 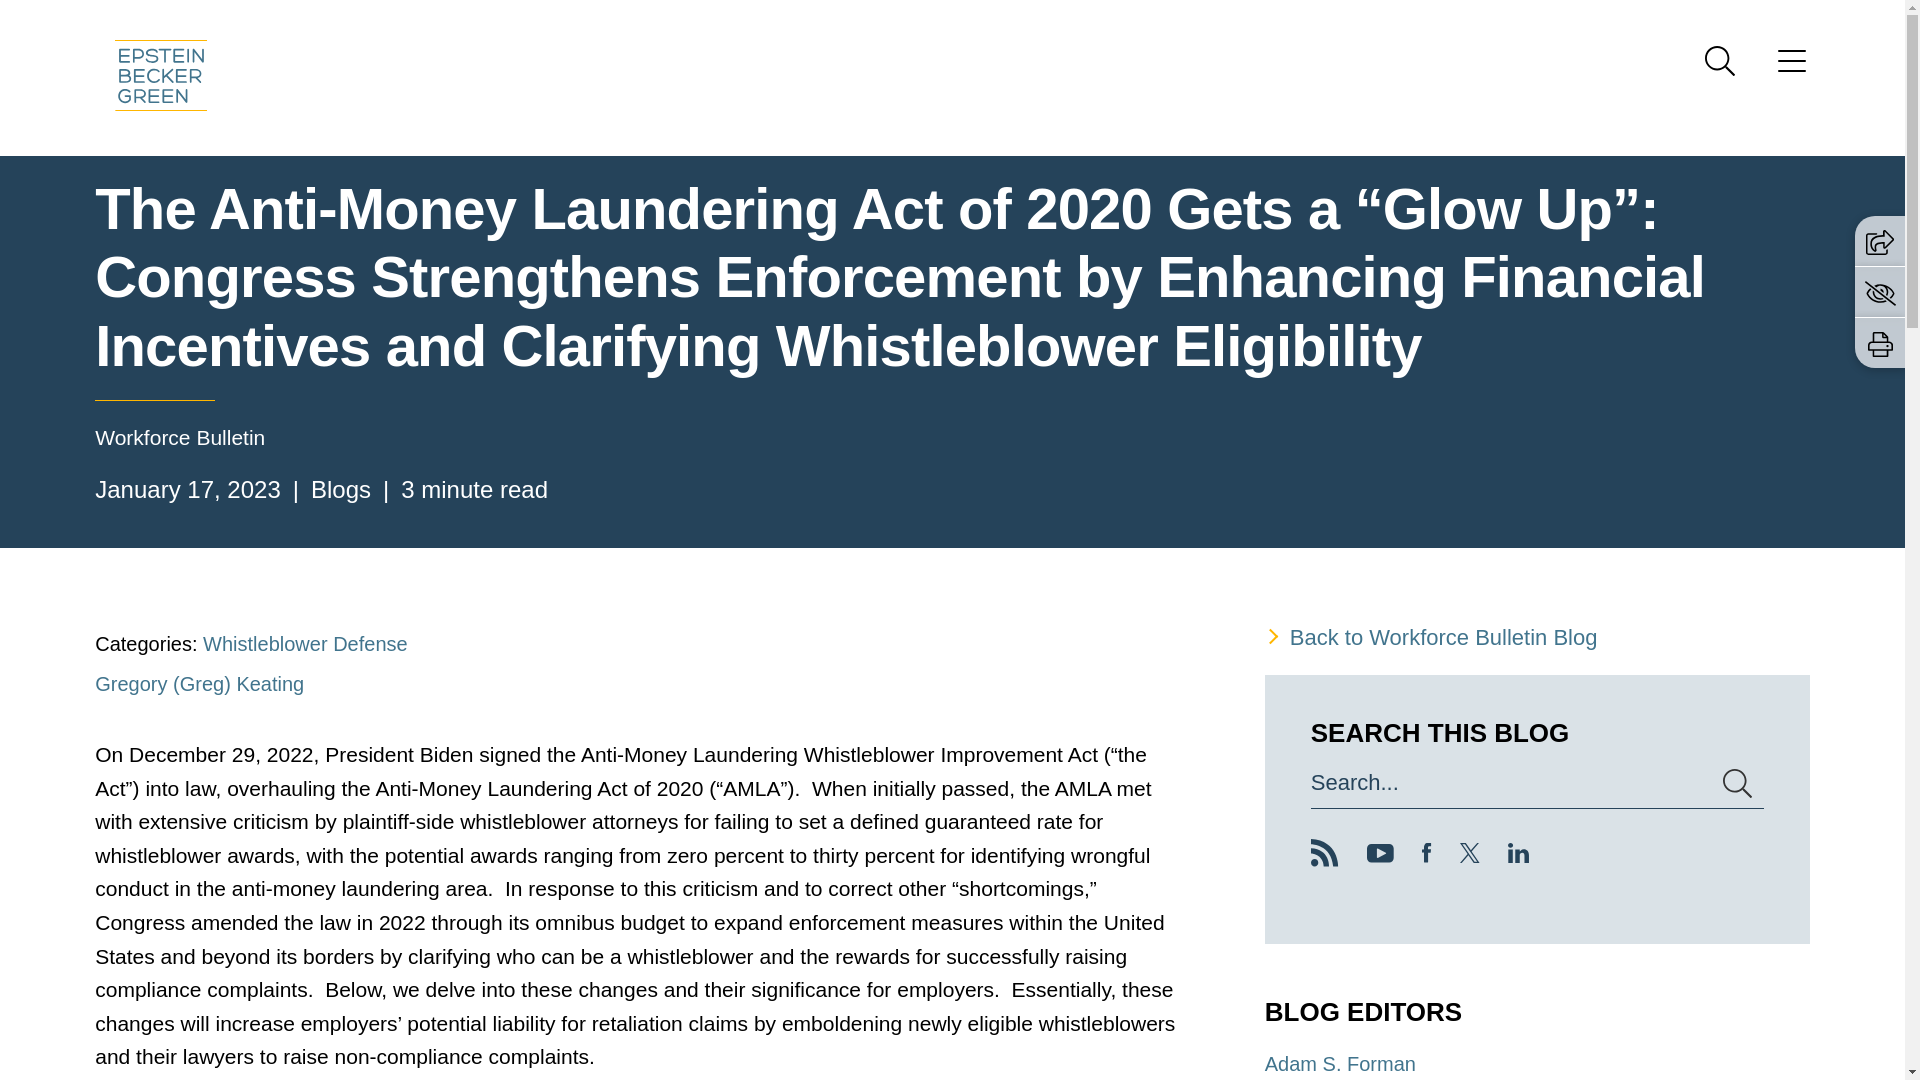 What do you see at coordinates (1324, 853) in the screenshot?
I see `RSS` at bounding box center [1324, 853].